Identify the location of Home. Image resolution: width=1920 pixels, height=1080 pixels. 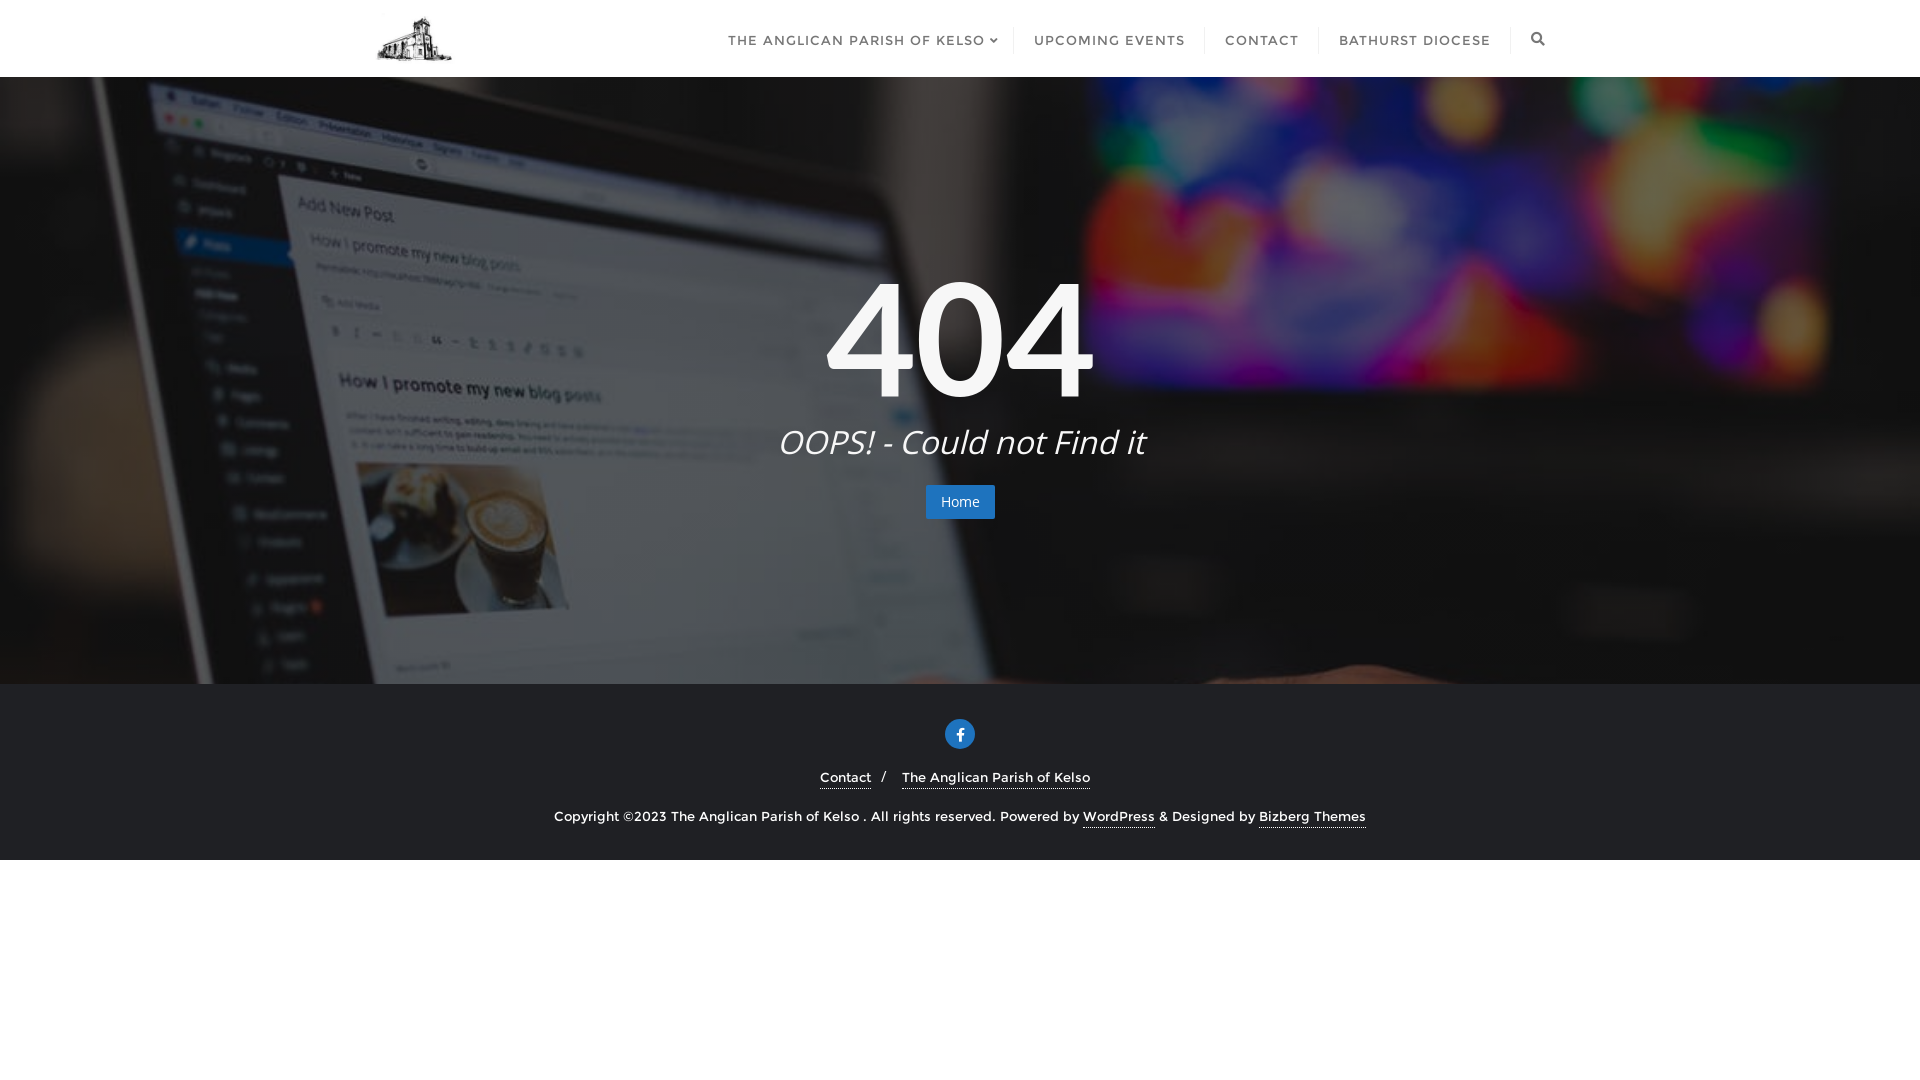
(960, 502).